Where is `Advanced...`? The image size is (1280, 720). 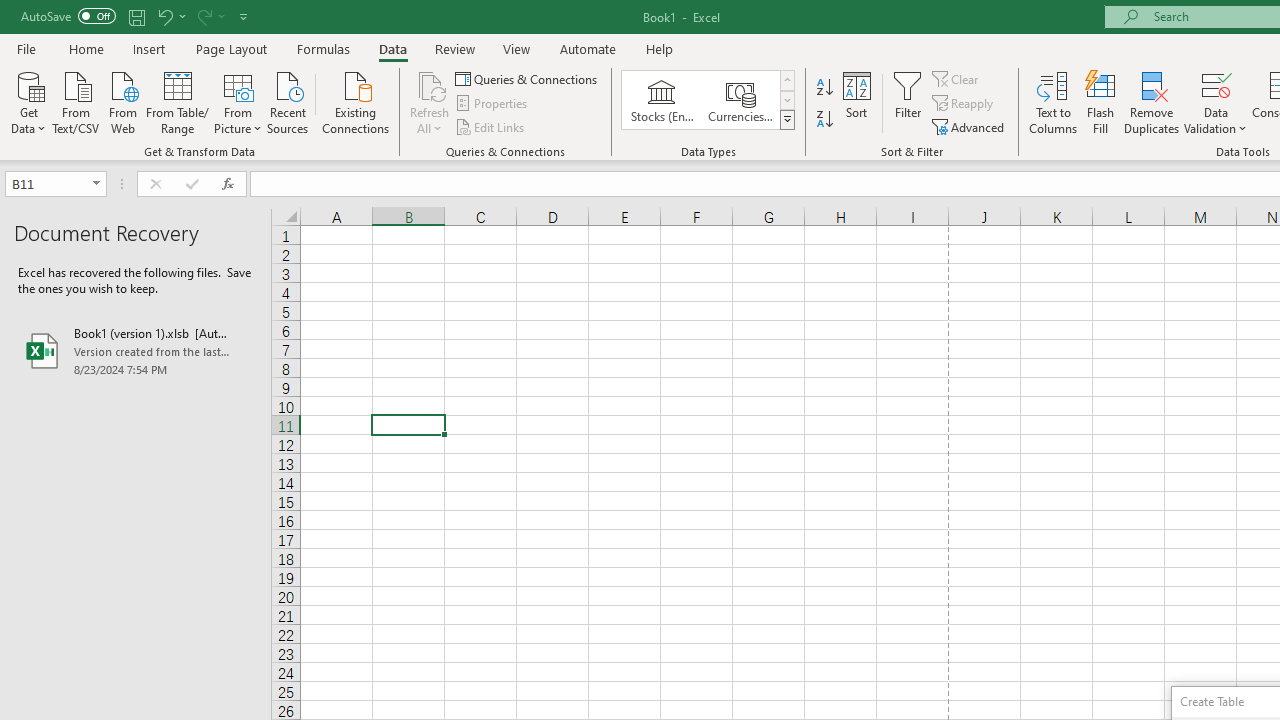 Advanced... is located at coordinates (970, 126).